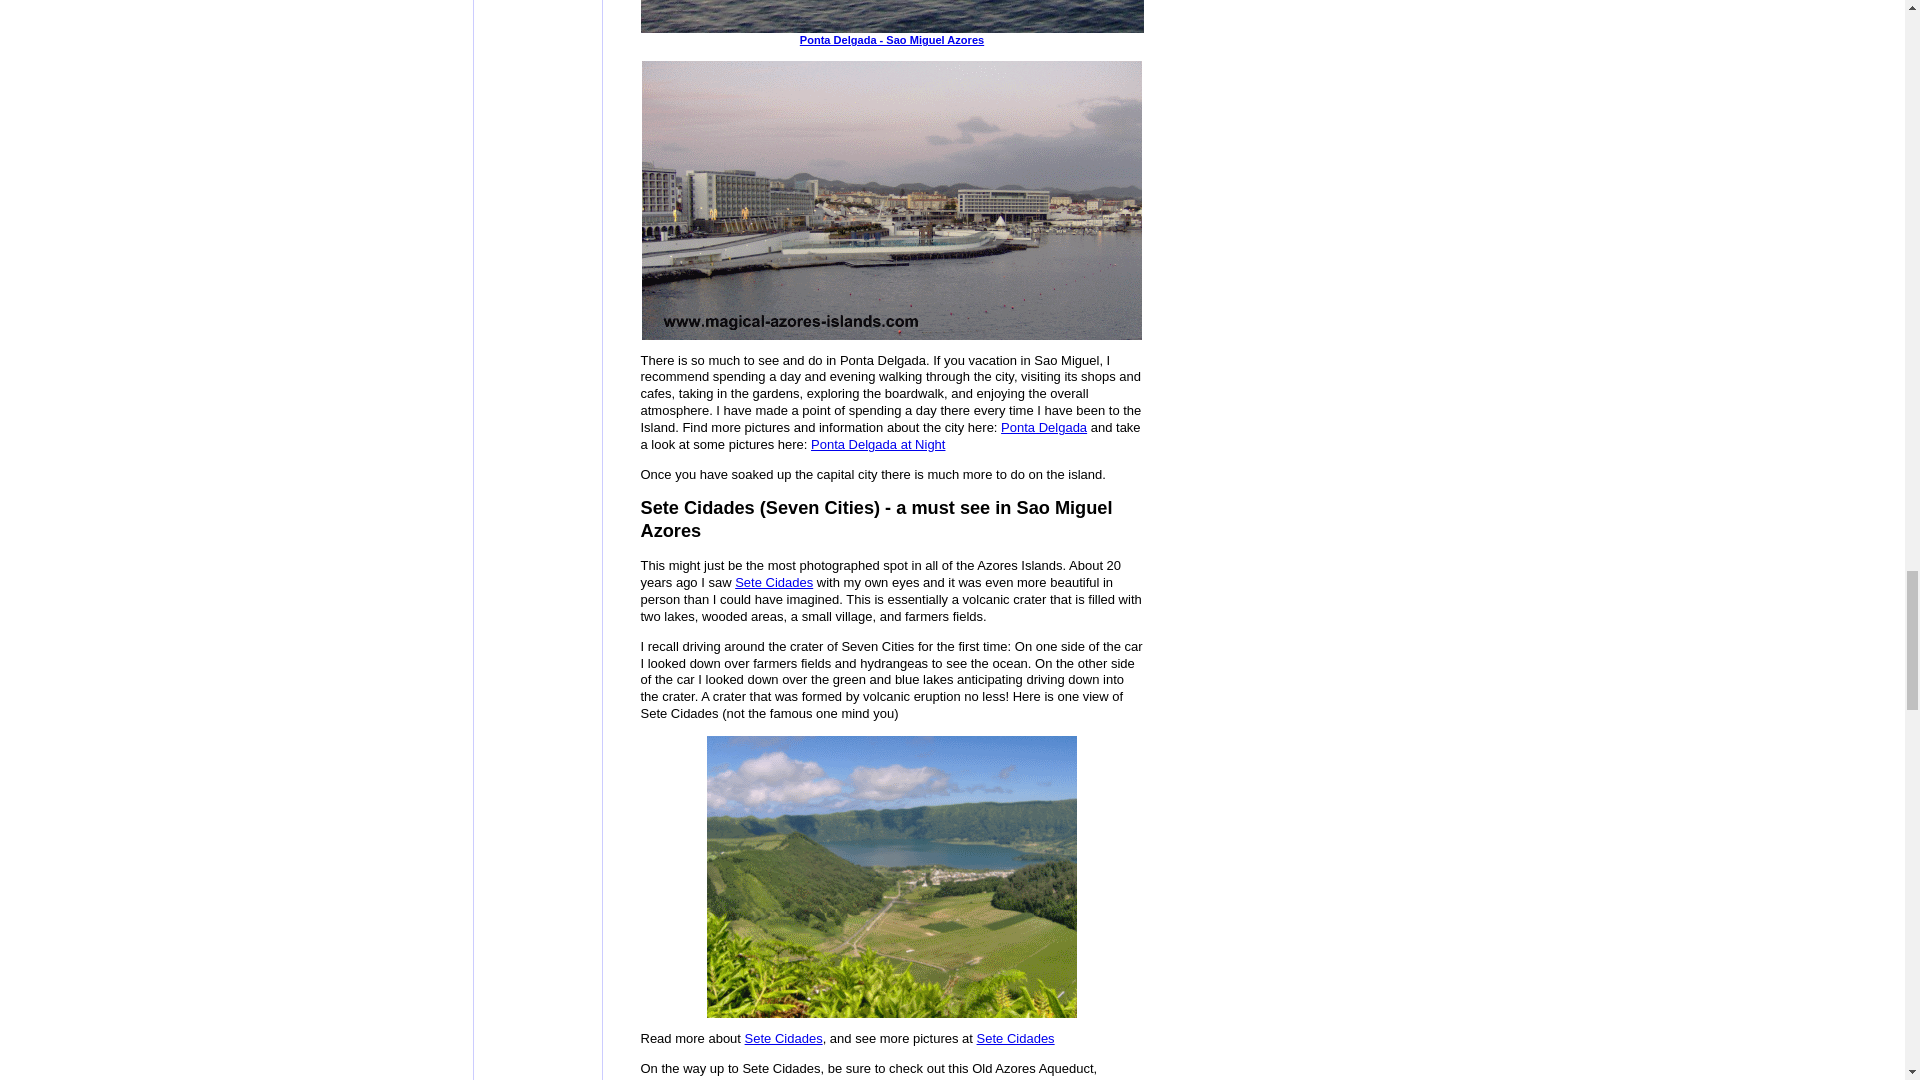 Image resolution: width=1920 pixels, height=1080 pixels. Describe the element at coordinates (892, 876) in the screenshot. I see `Sao Miguel Azores` at that location.